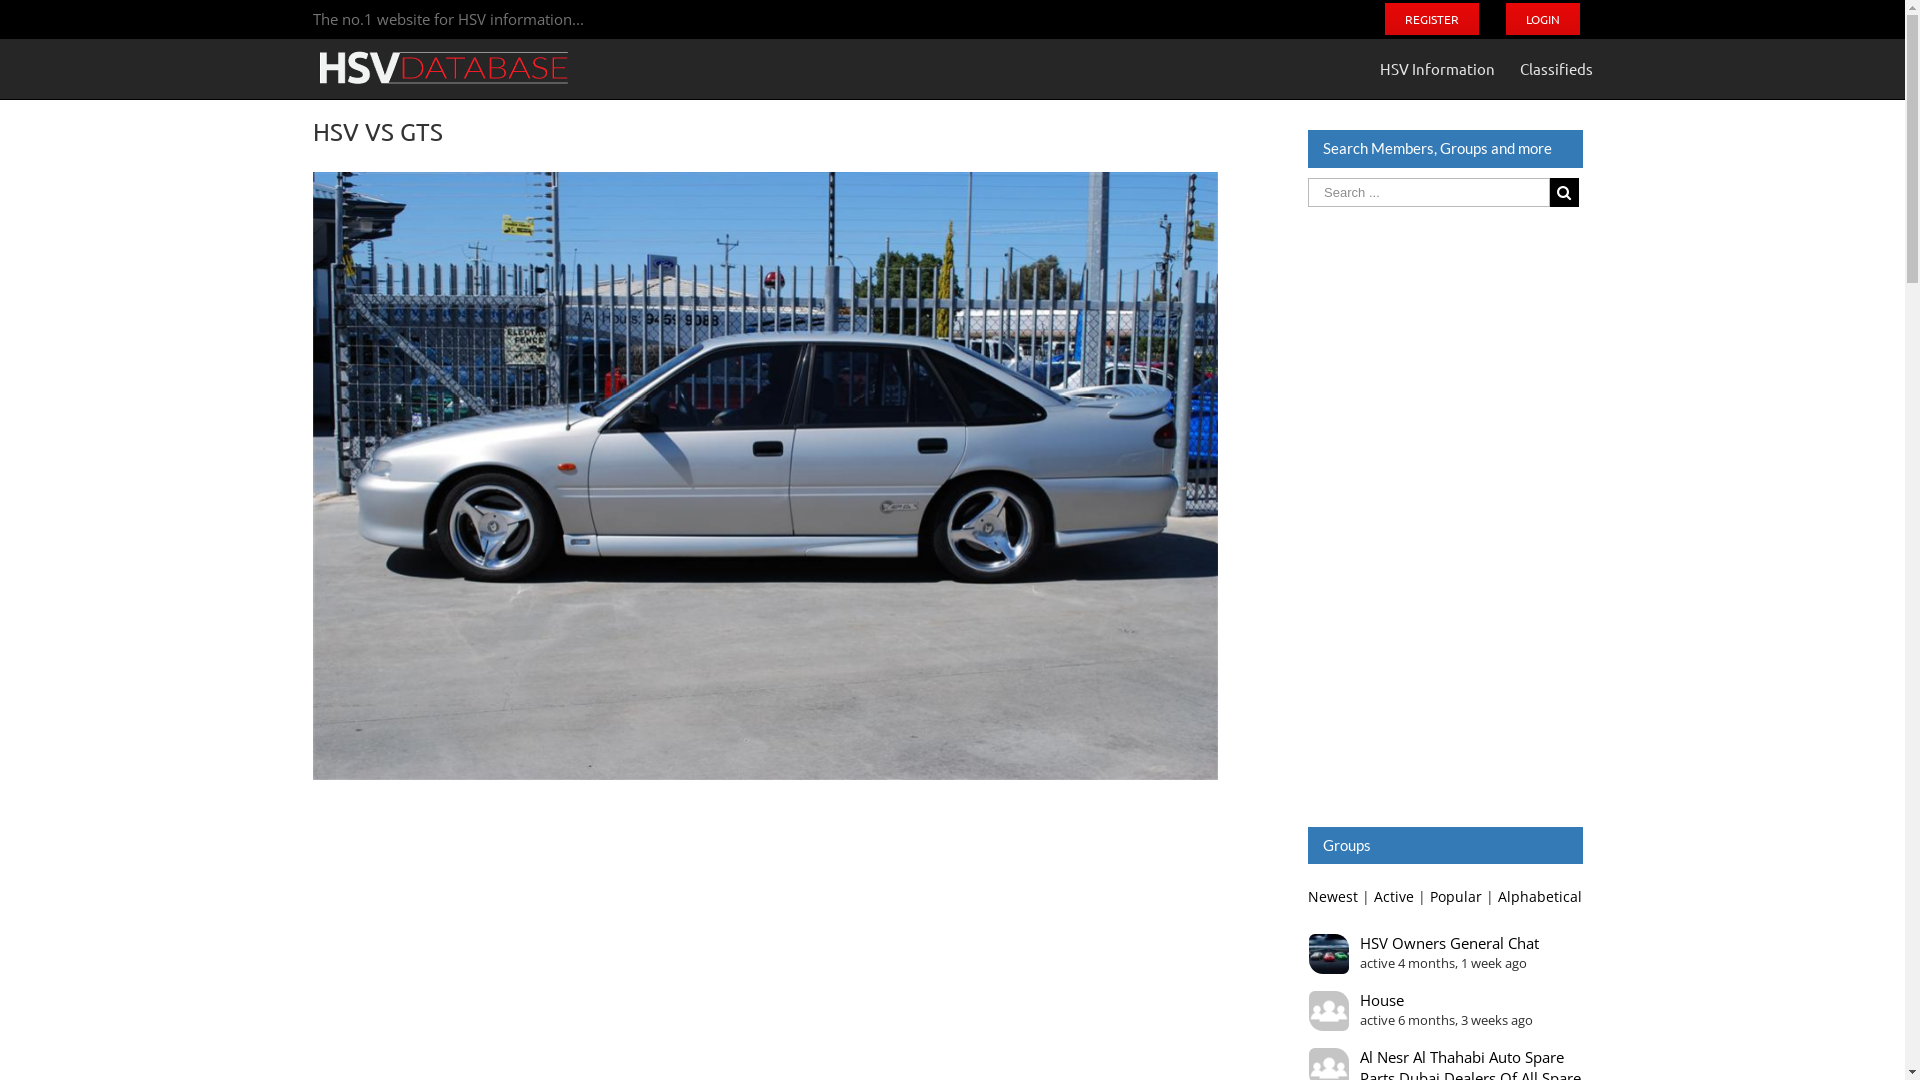 The height and width of the screenshot is (1080, 1920). I want to click on Alphabetical, so click(1540, 897).